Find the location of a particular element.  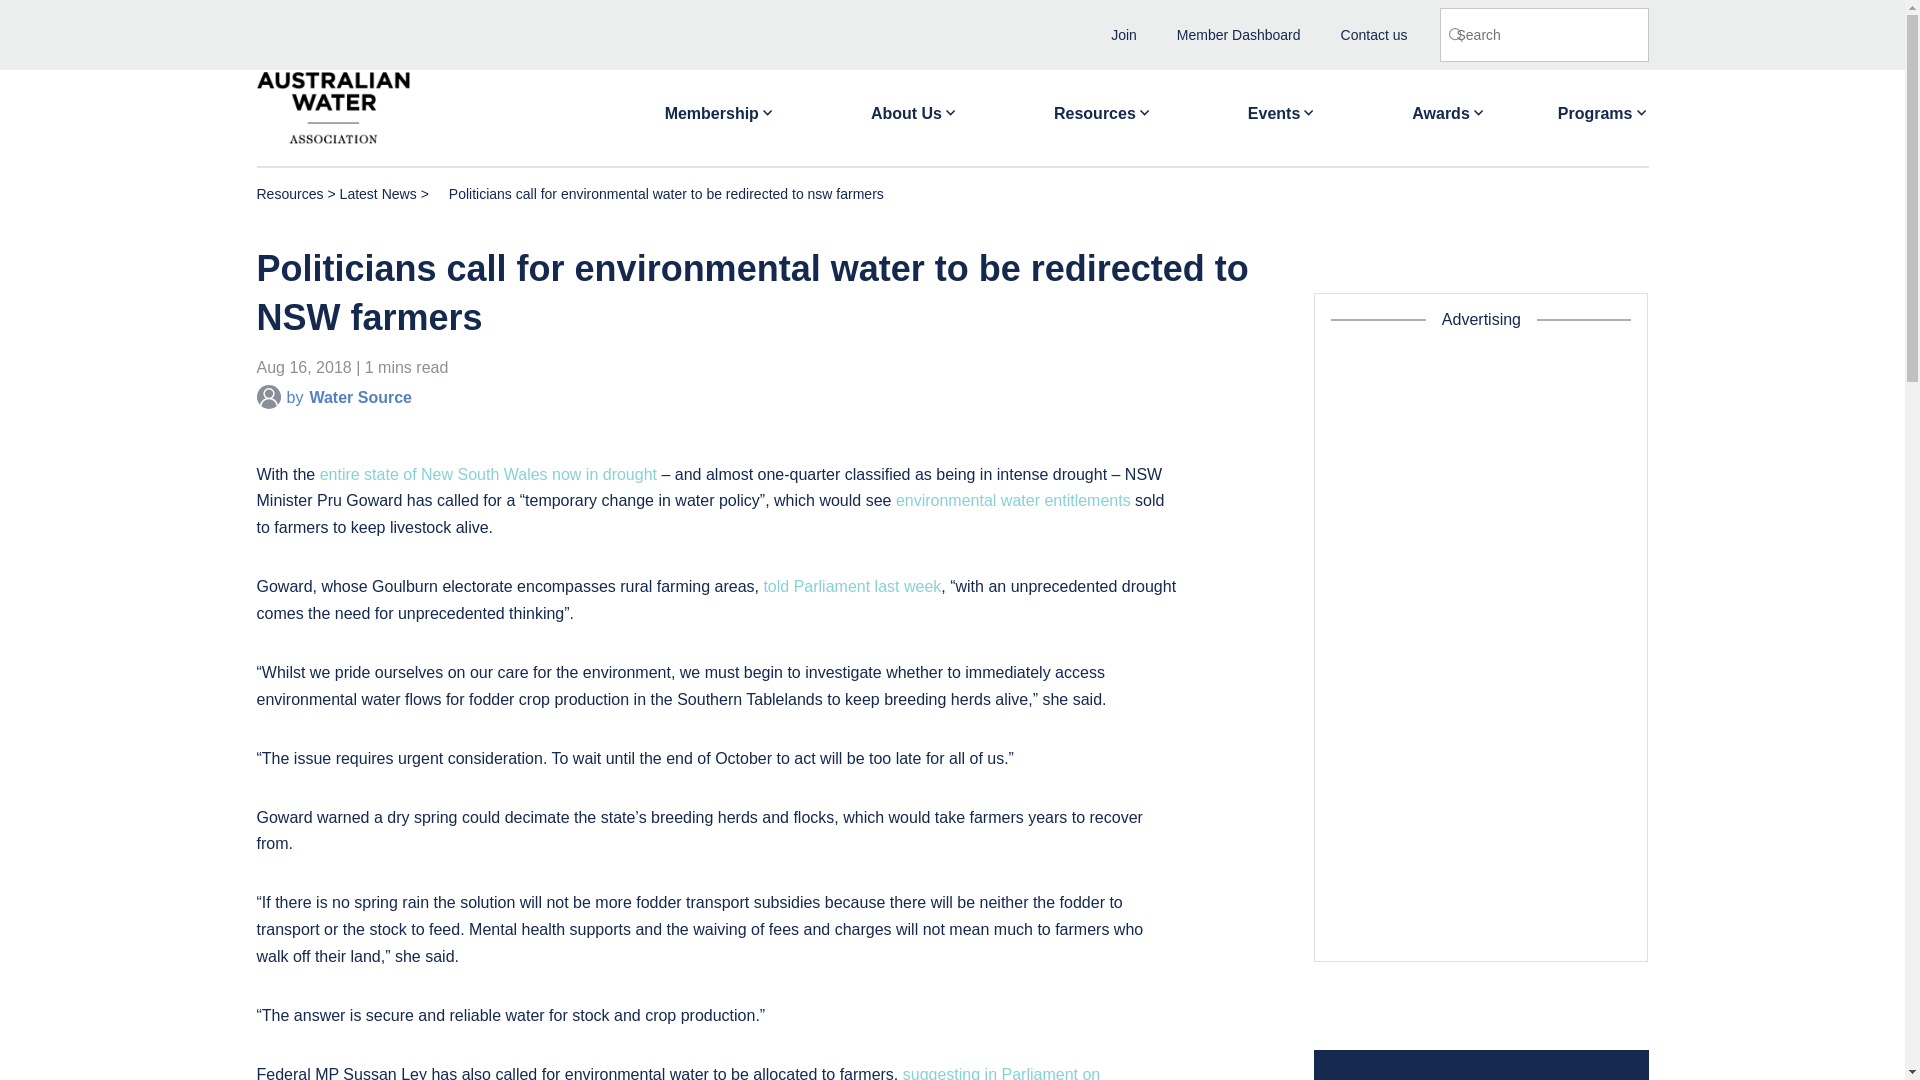

User Icon is located at coordinates (268, 396).